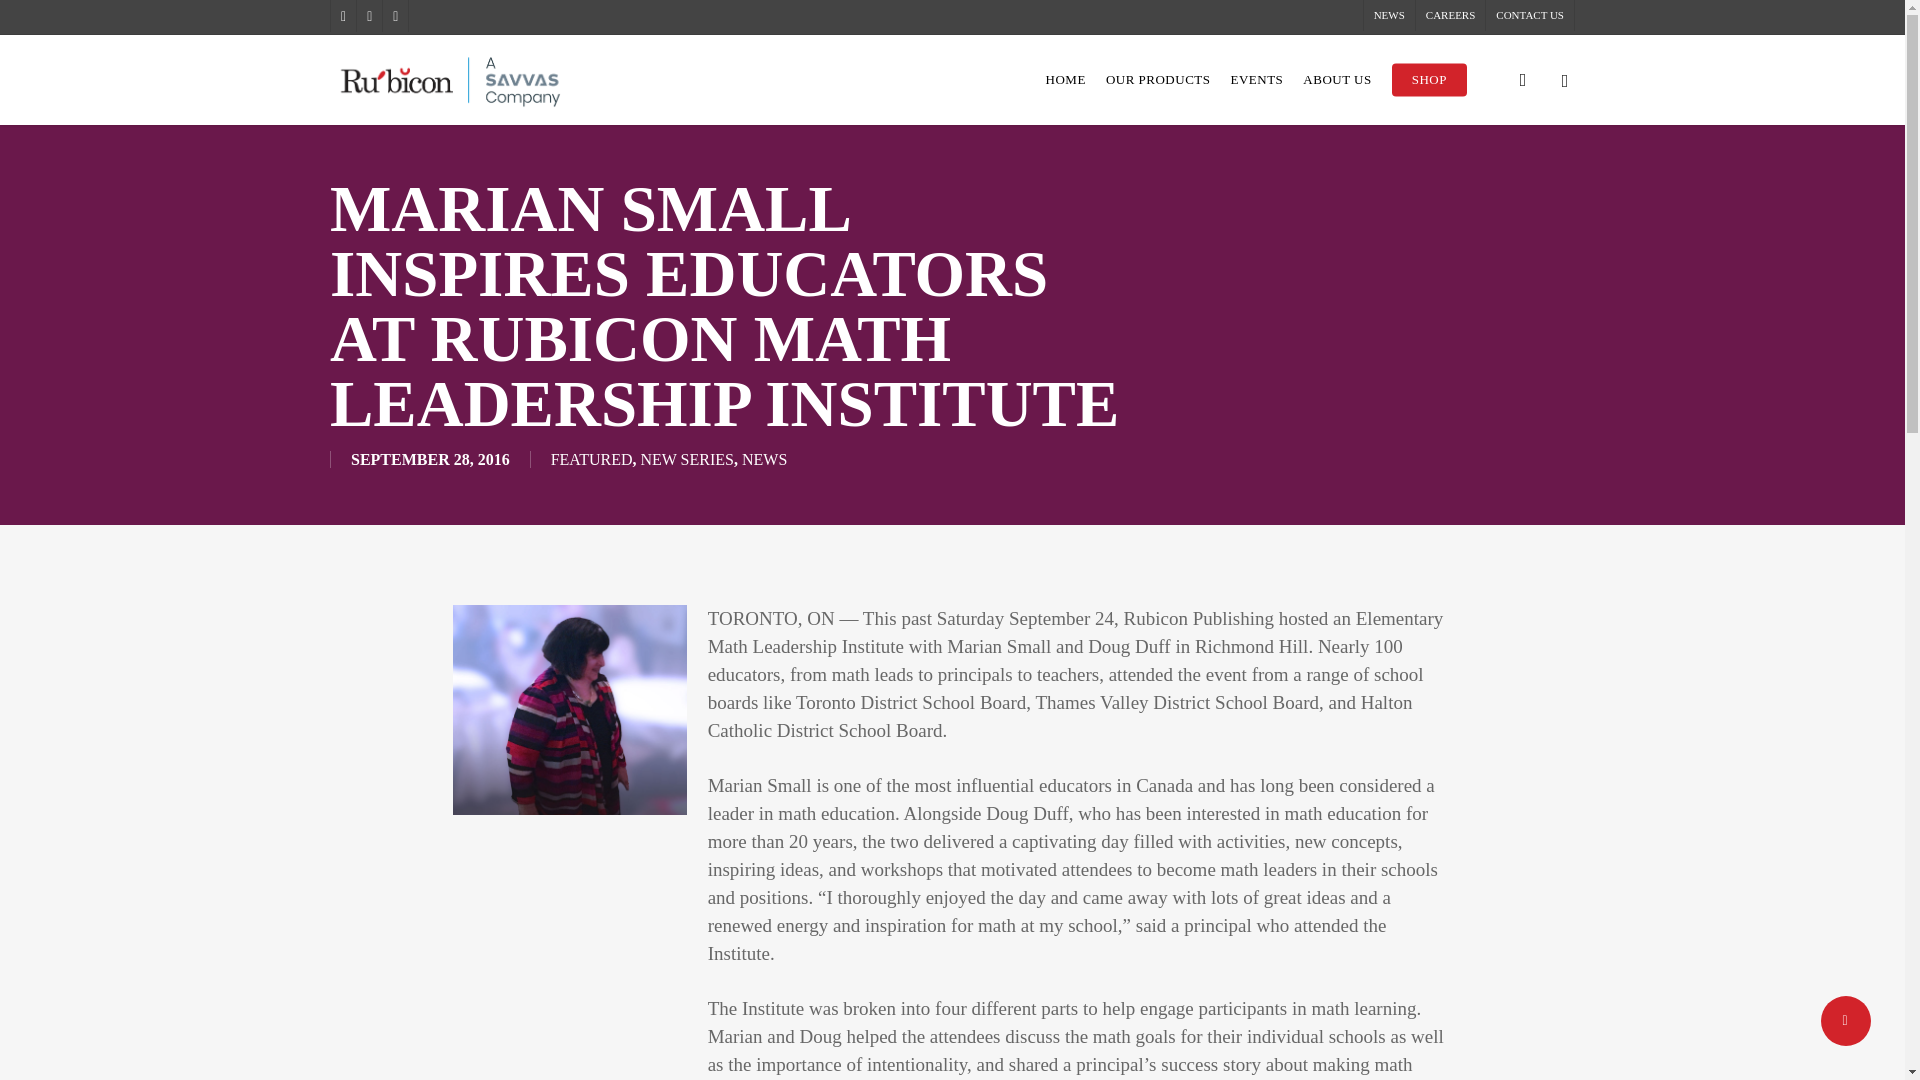 The height and width of the screenshot is (1080, 1920). What do you see at coordinates (1522, 80) in the screenshot?
I see `search` at bounding box center [1522, 80].